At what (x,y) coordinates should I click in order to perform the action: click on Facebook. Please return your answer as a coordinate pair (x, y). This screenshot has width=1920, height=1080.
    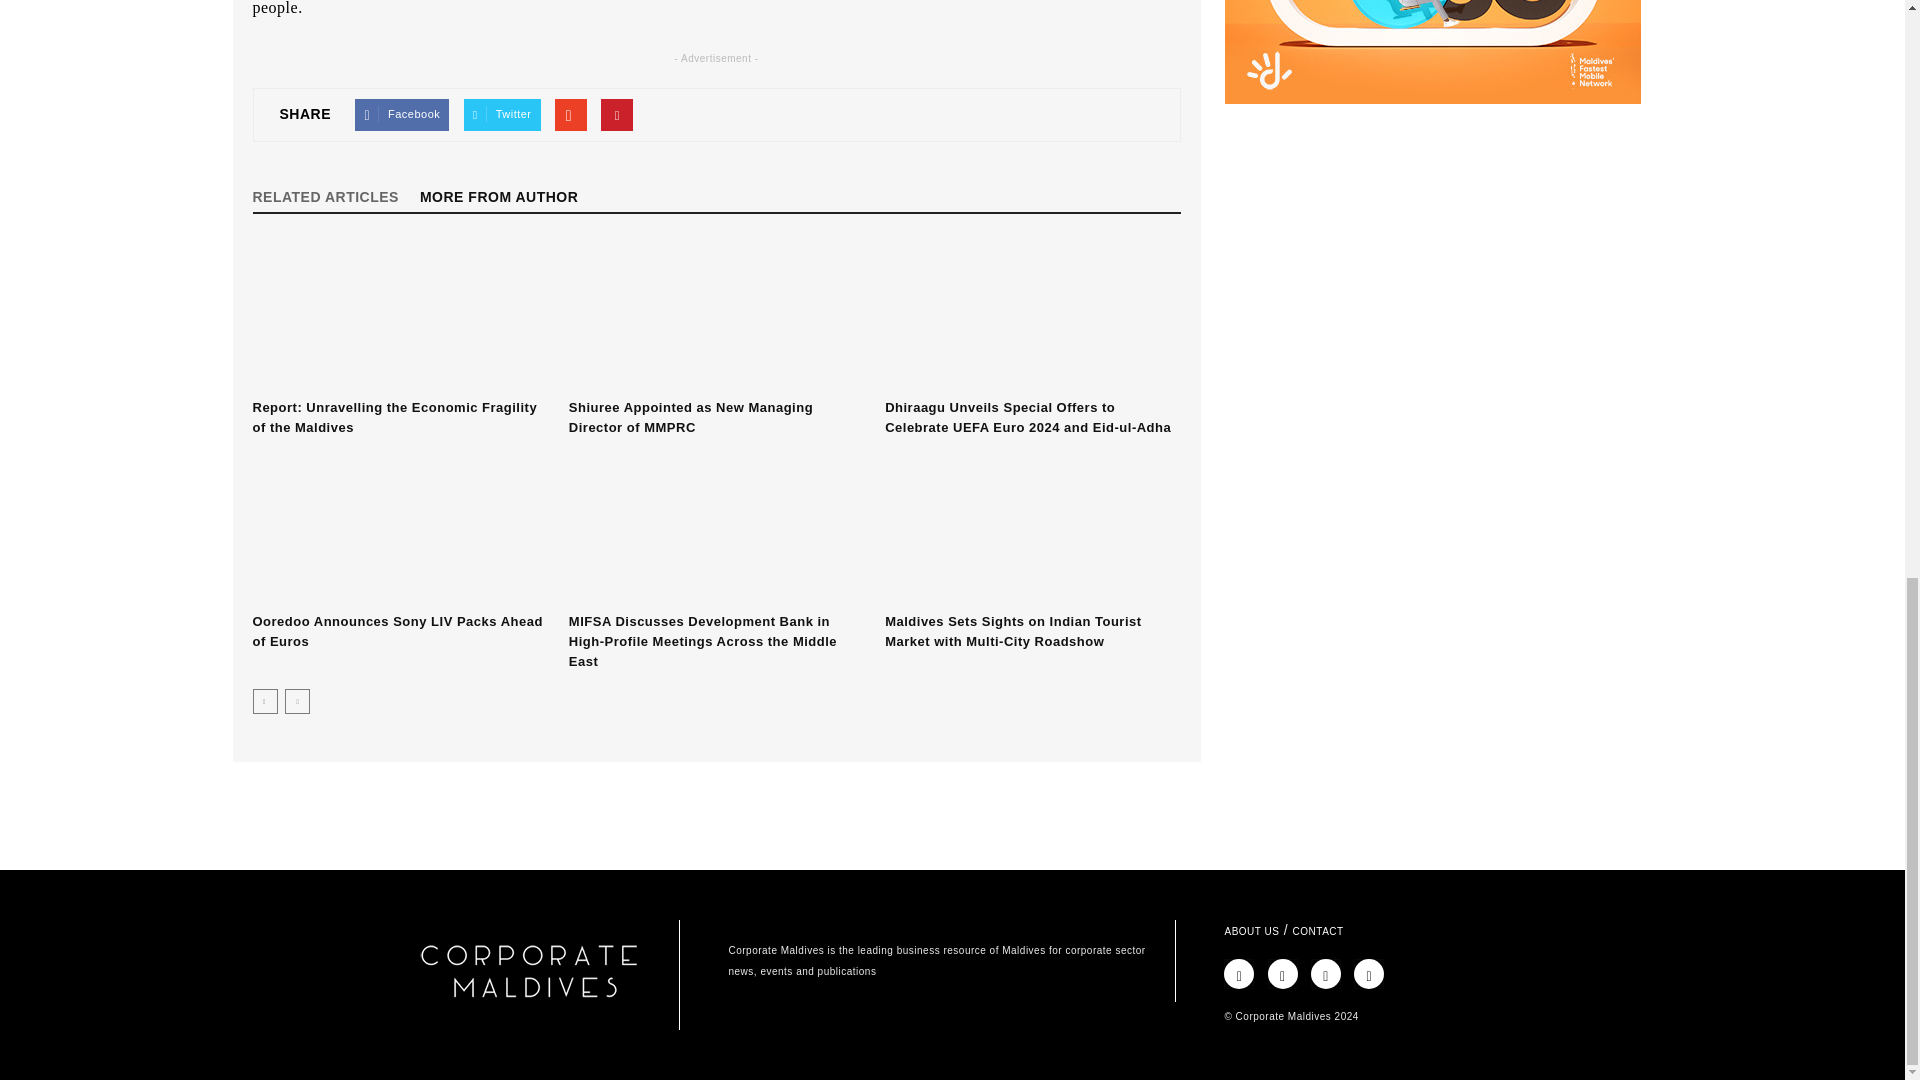
    Looking at the image, I should click on (402, 114).